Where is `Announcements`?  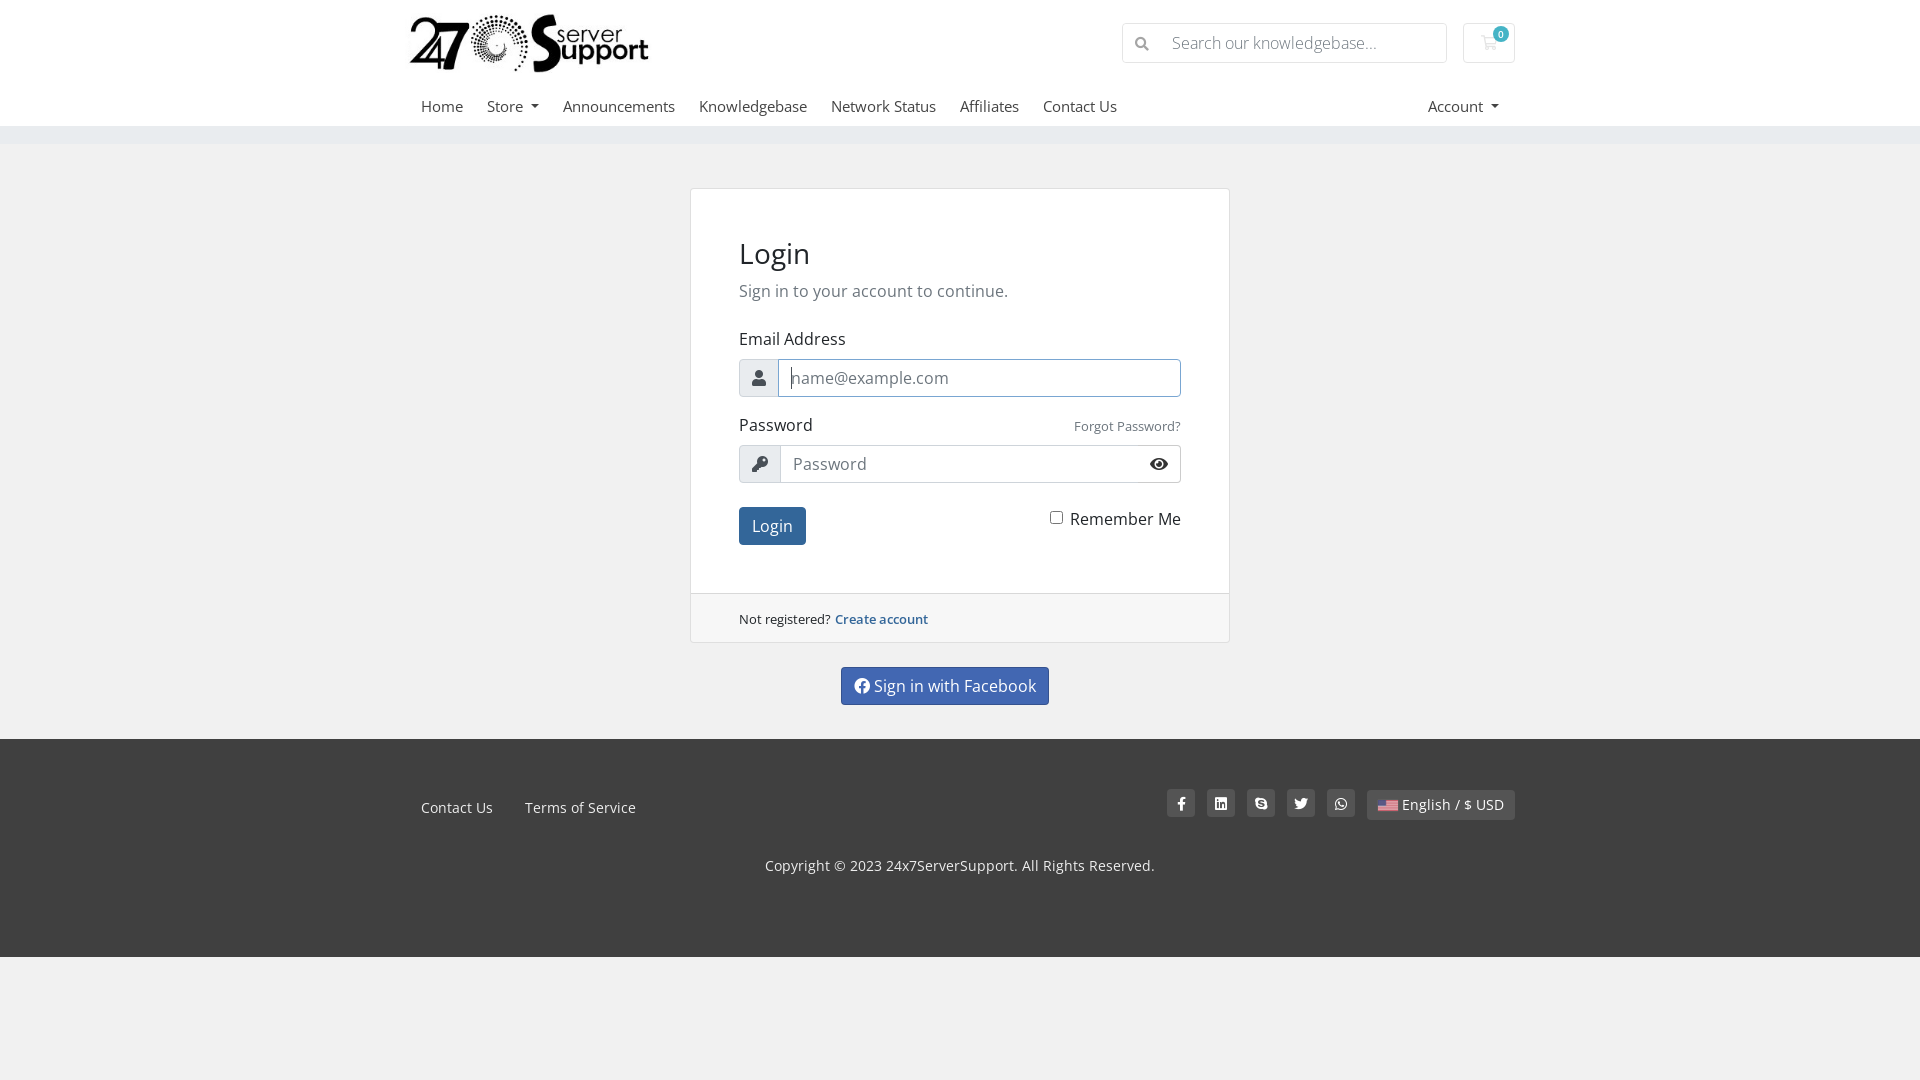
Announcements is located at coordinates (631, 106).